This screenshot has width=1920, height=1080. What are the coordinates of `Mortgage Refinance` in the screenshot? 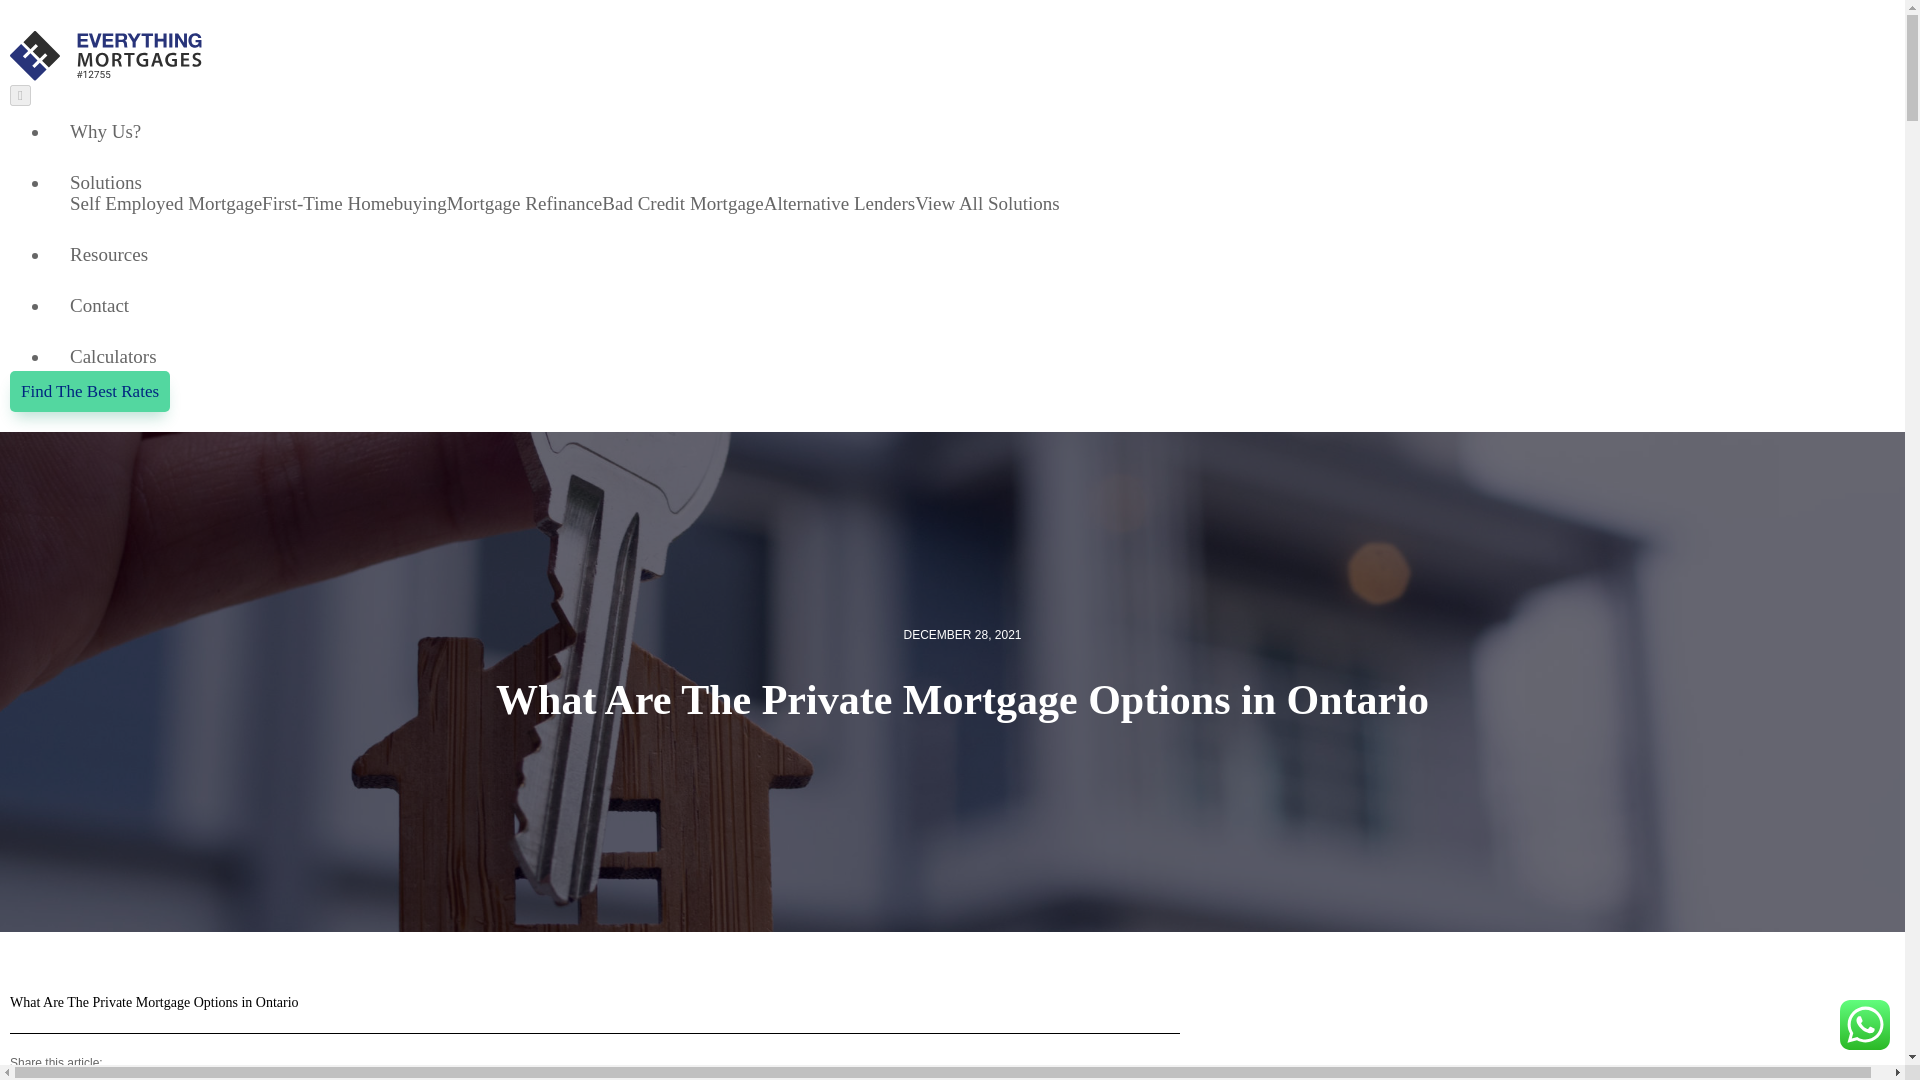 It's located at (524, 203).